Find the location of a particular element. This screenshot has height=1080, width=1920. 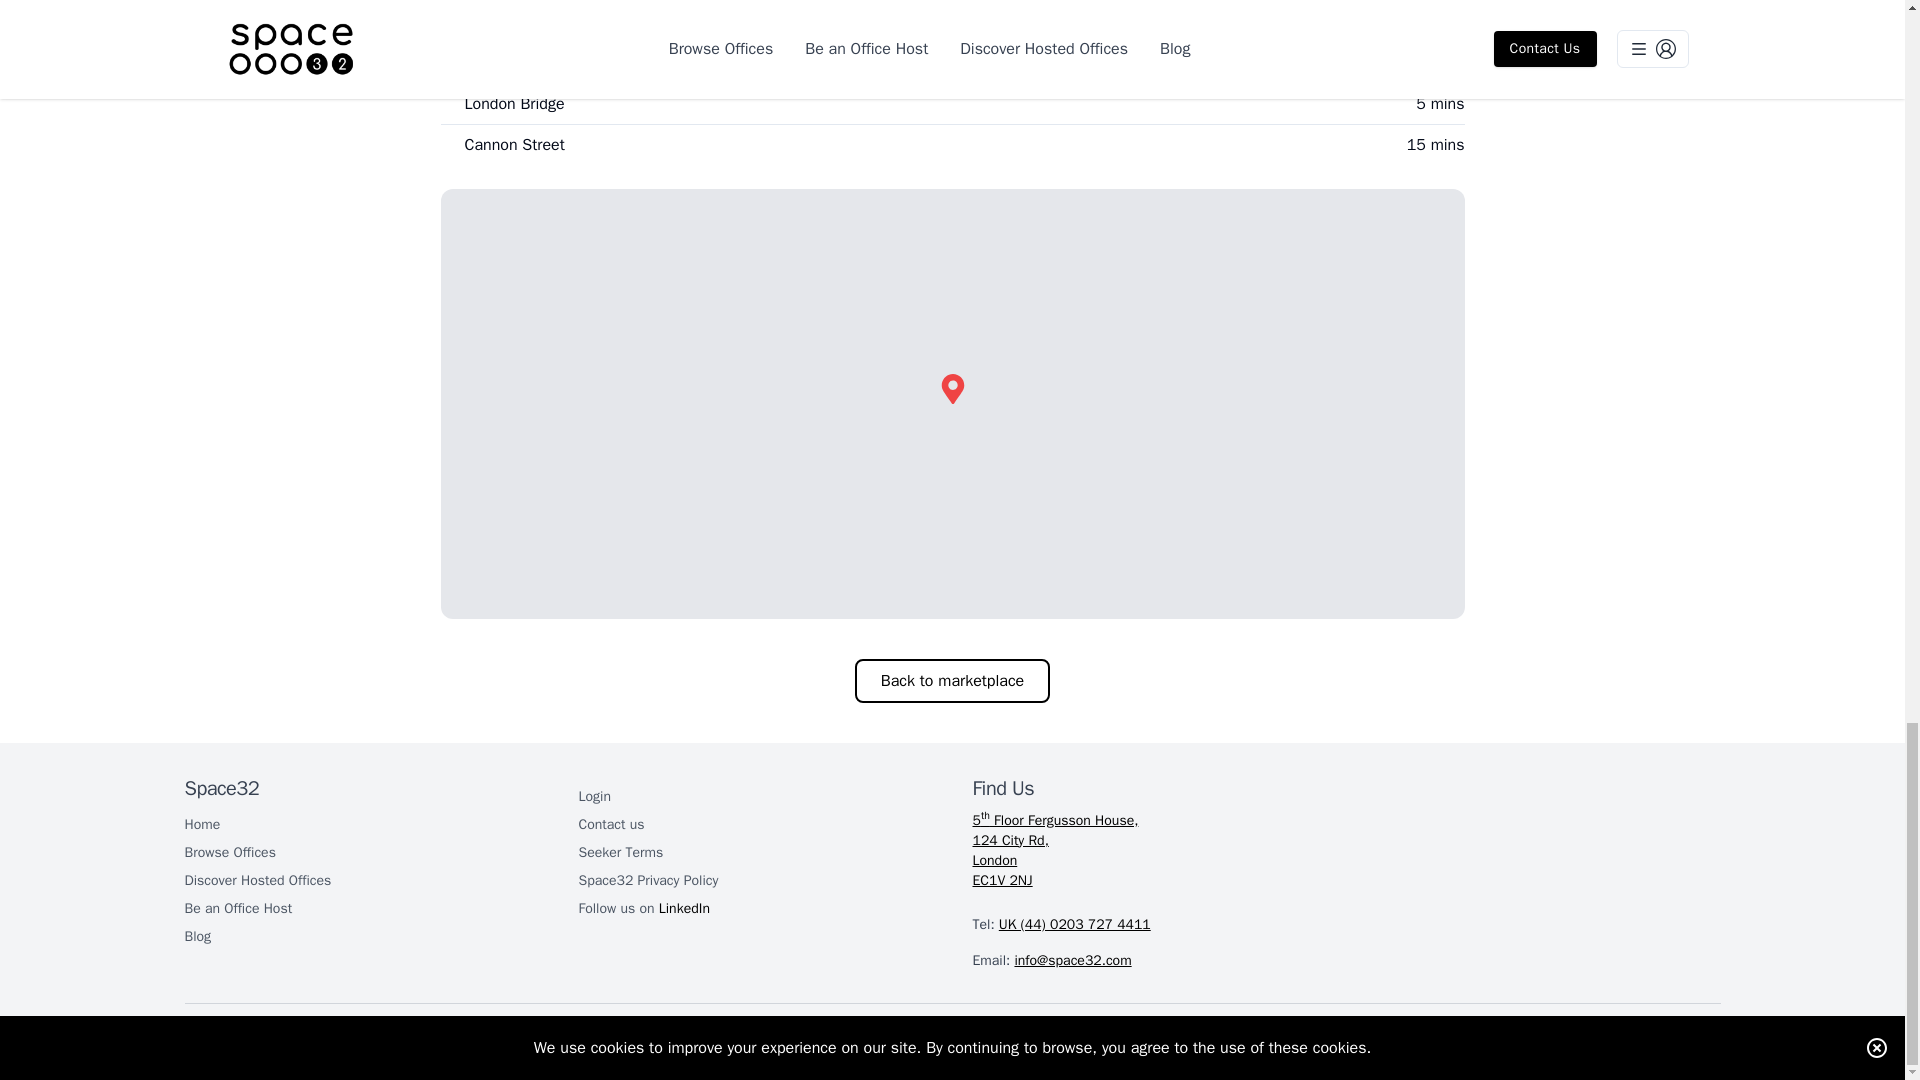

Blog is located at coordinates (198, 934).